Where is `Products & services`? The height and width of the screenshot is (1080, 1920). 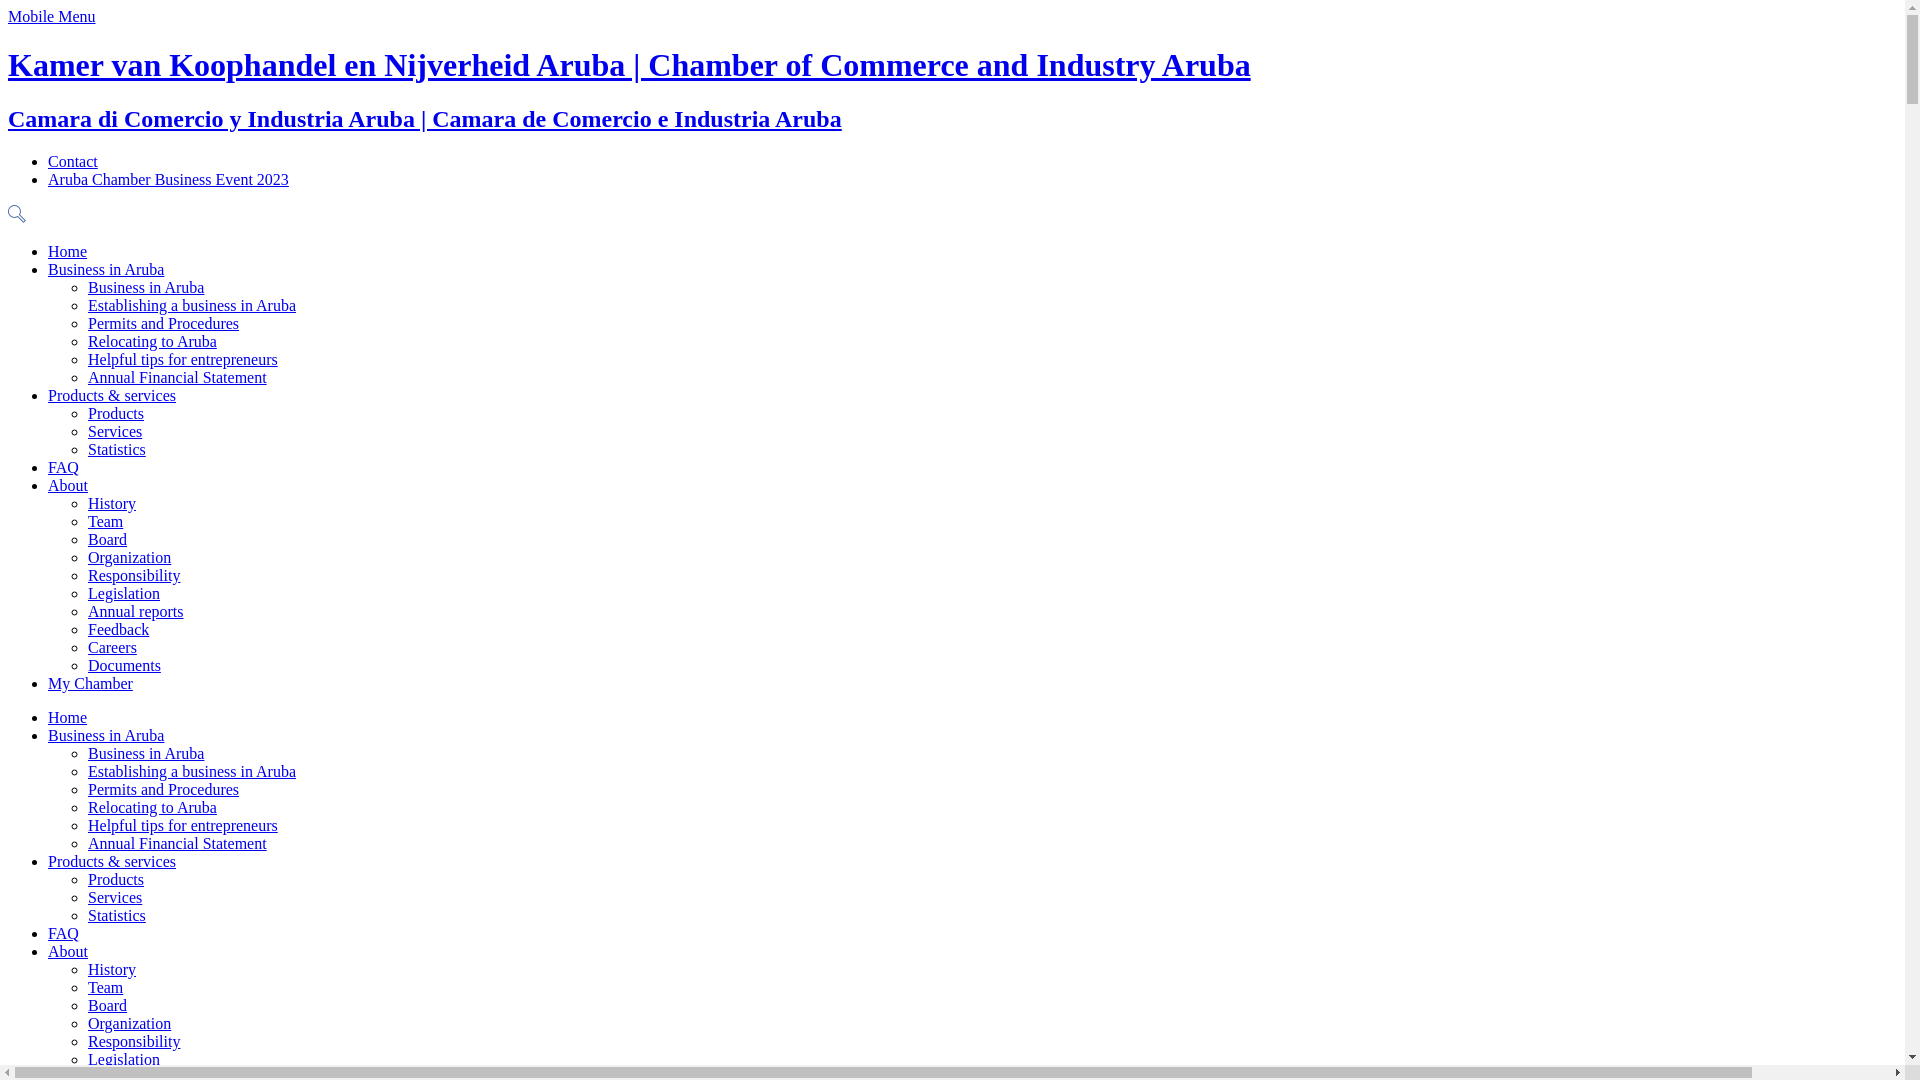 Products & services is located at coordinates (112, 862).